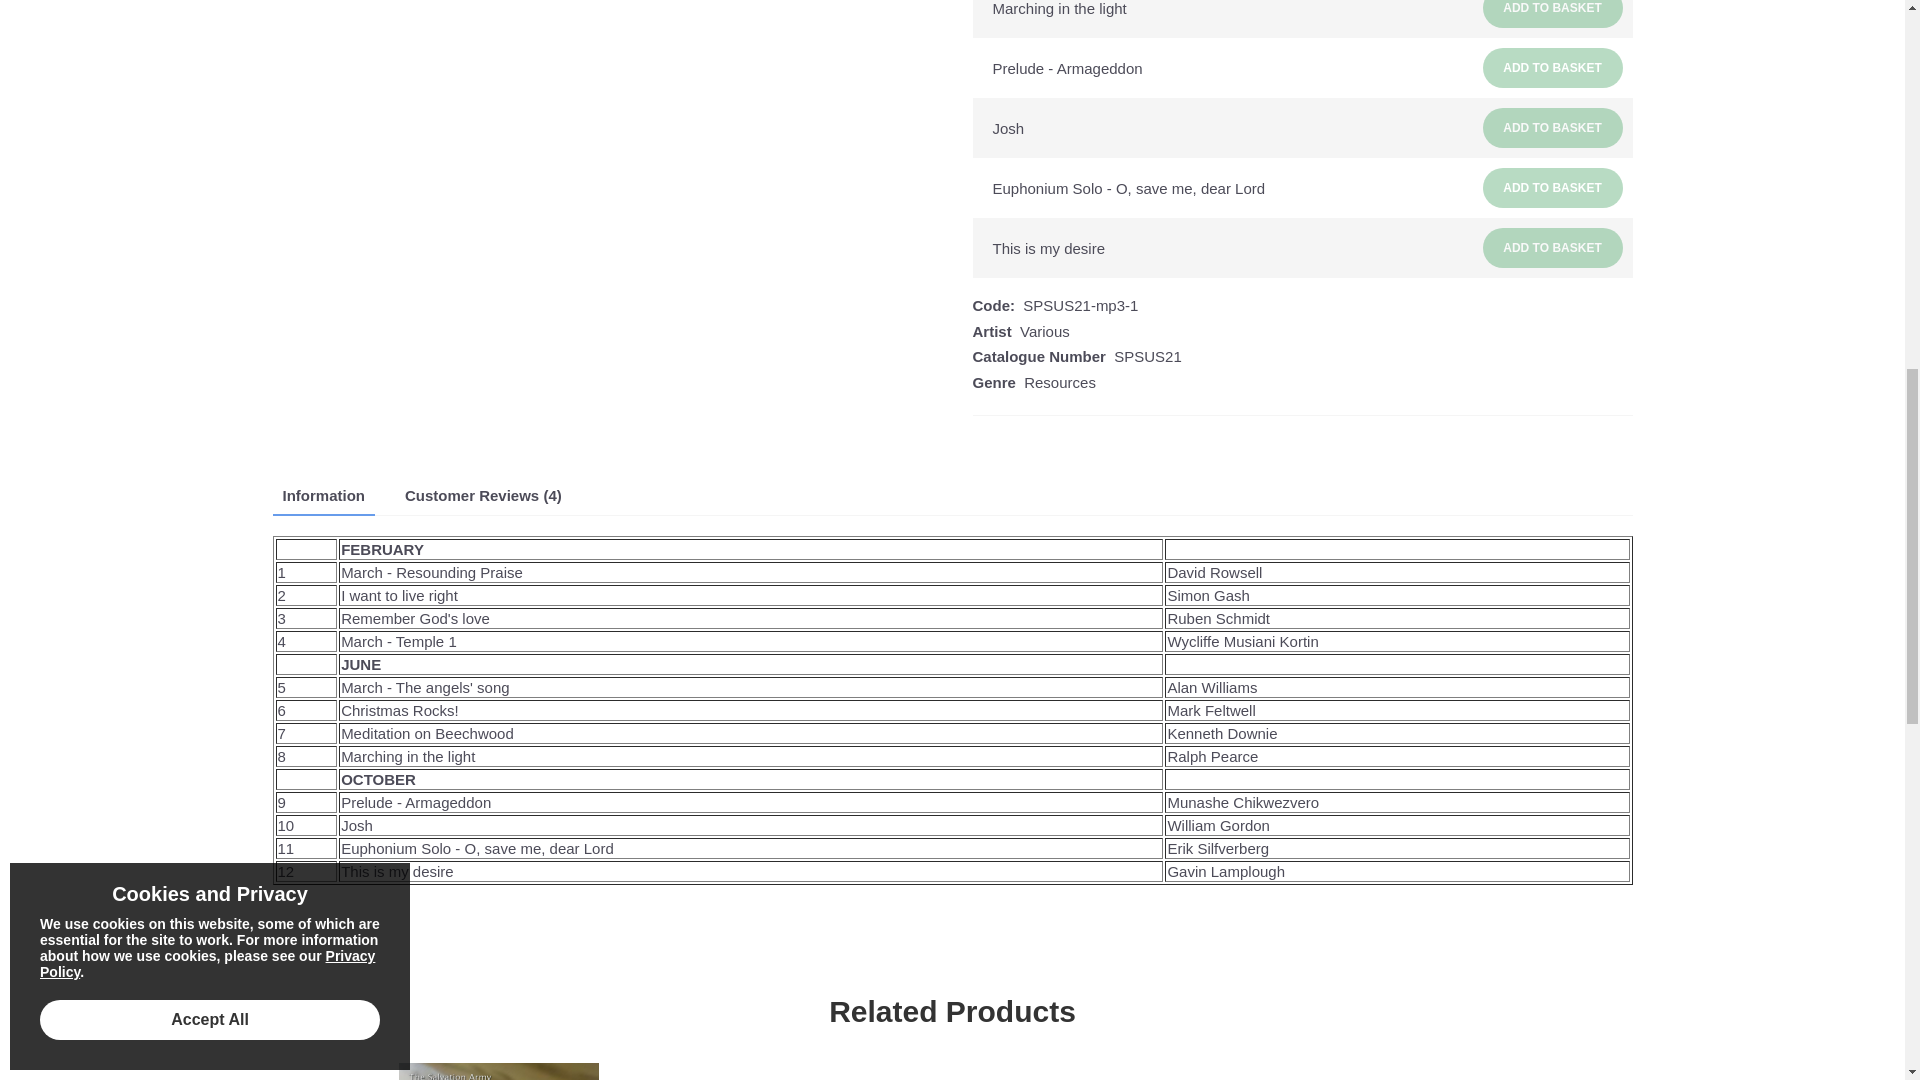 The width and height of the screenshot is (1920, 1080). Describe the element at coordinates (1552, 67) in the screenshot. I see `ADD TO BASKET` at that location.